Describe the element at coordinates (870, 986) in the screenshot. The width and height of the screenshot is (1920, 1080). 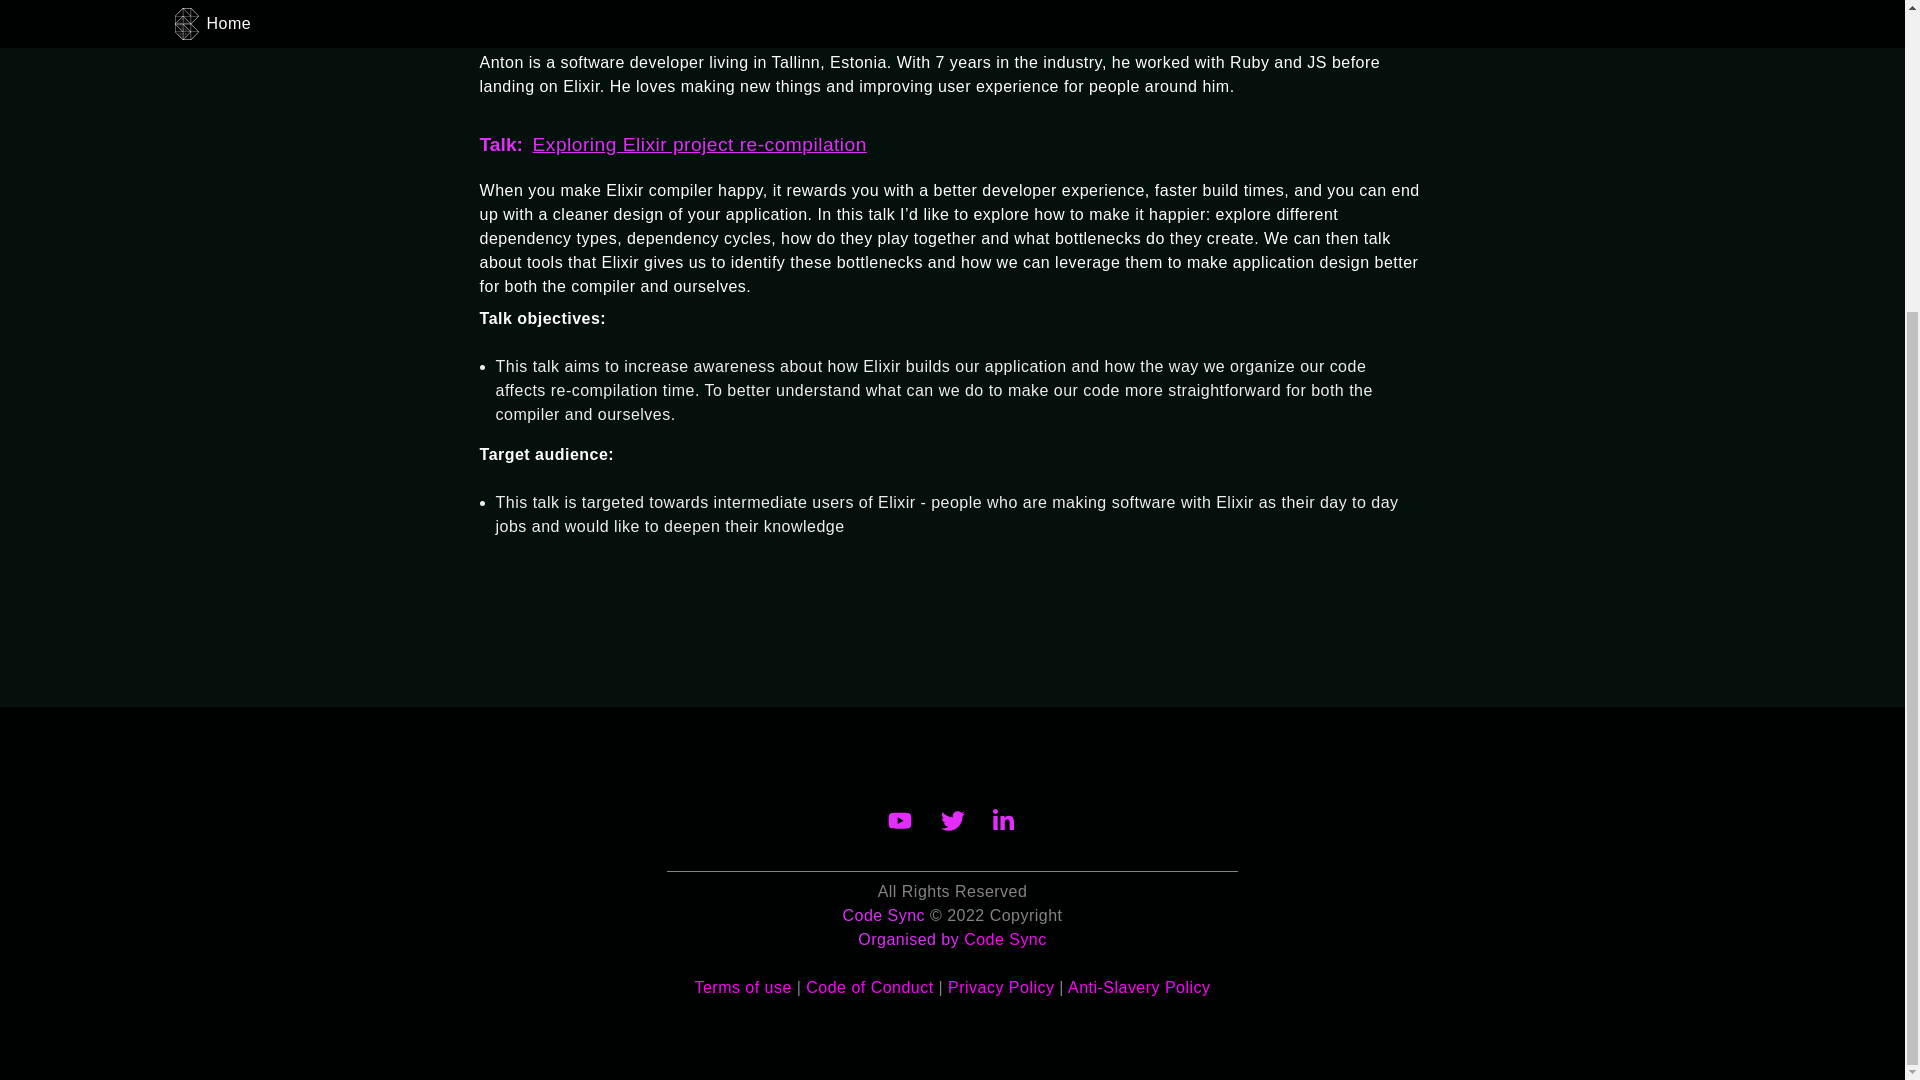
I see `Code of Conduct` at that location.